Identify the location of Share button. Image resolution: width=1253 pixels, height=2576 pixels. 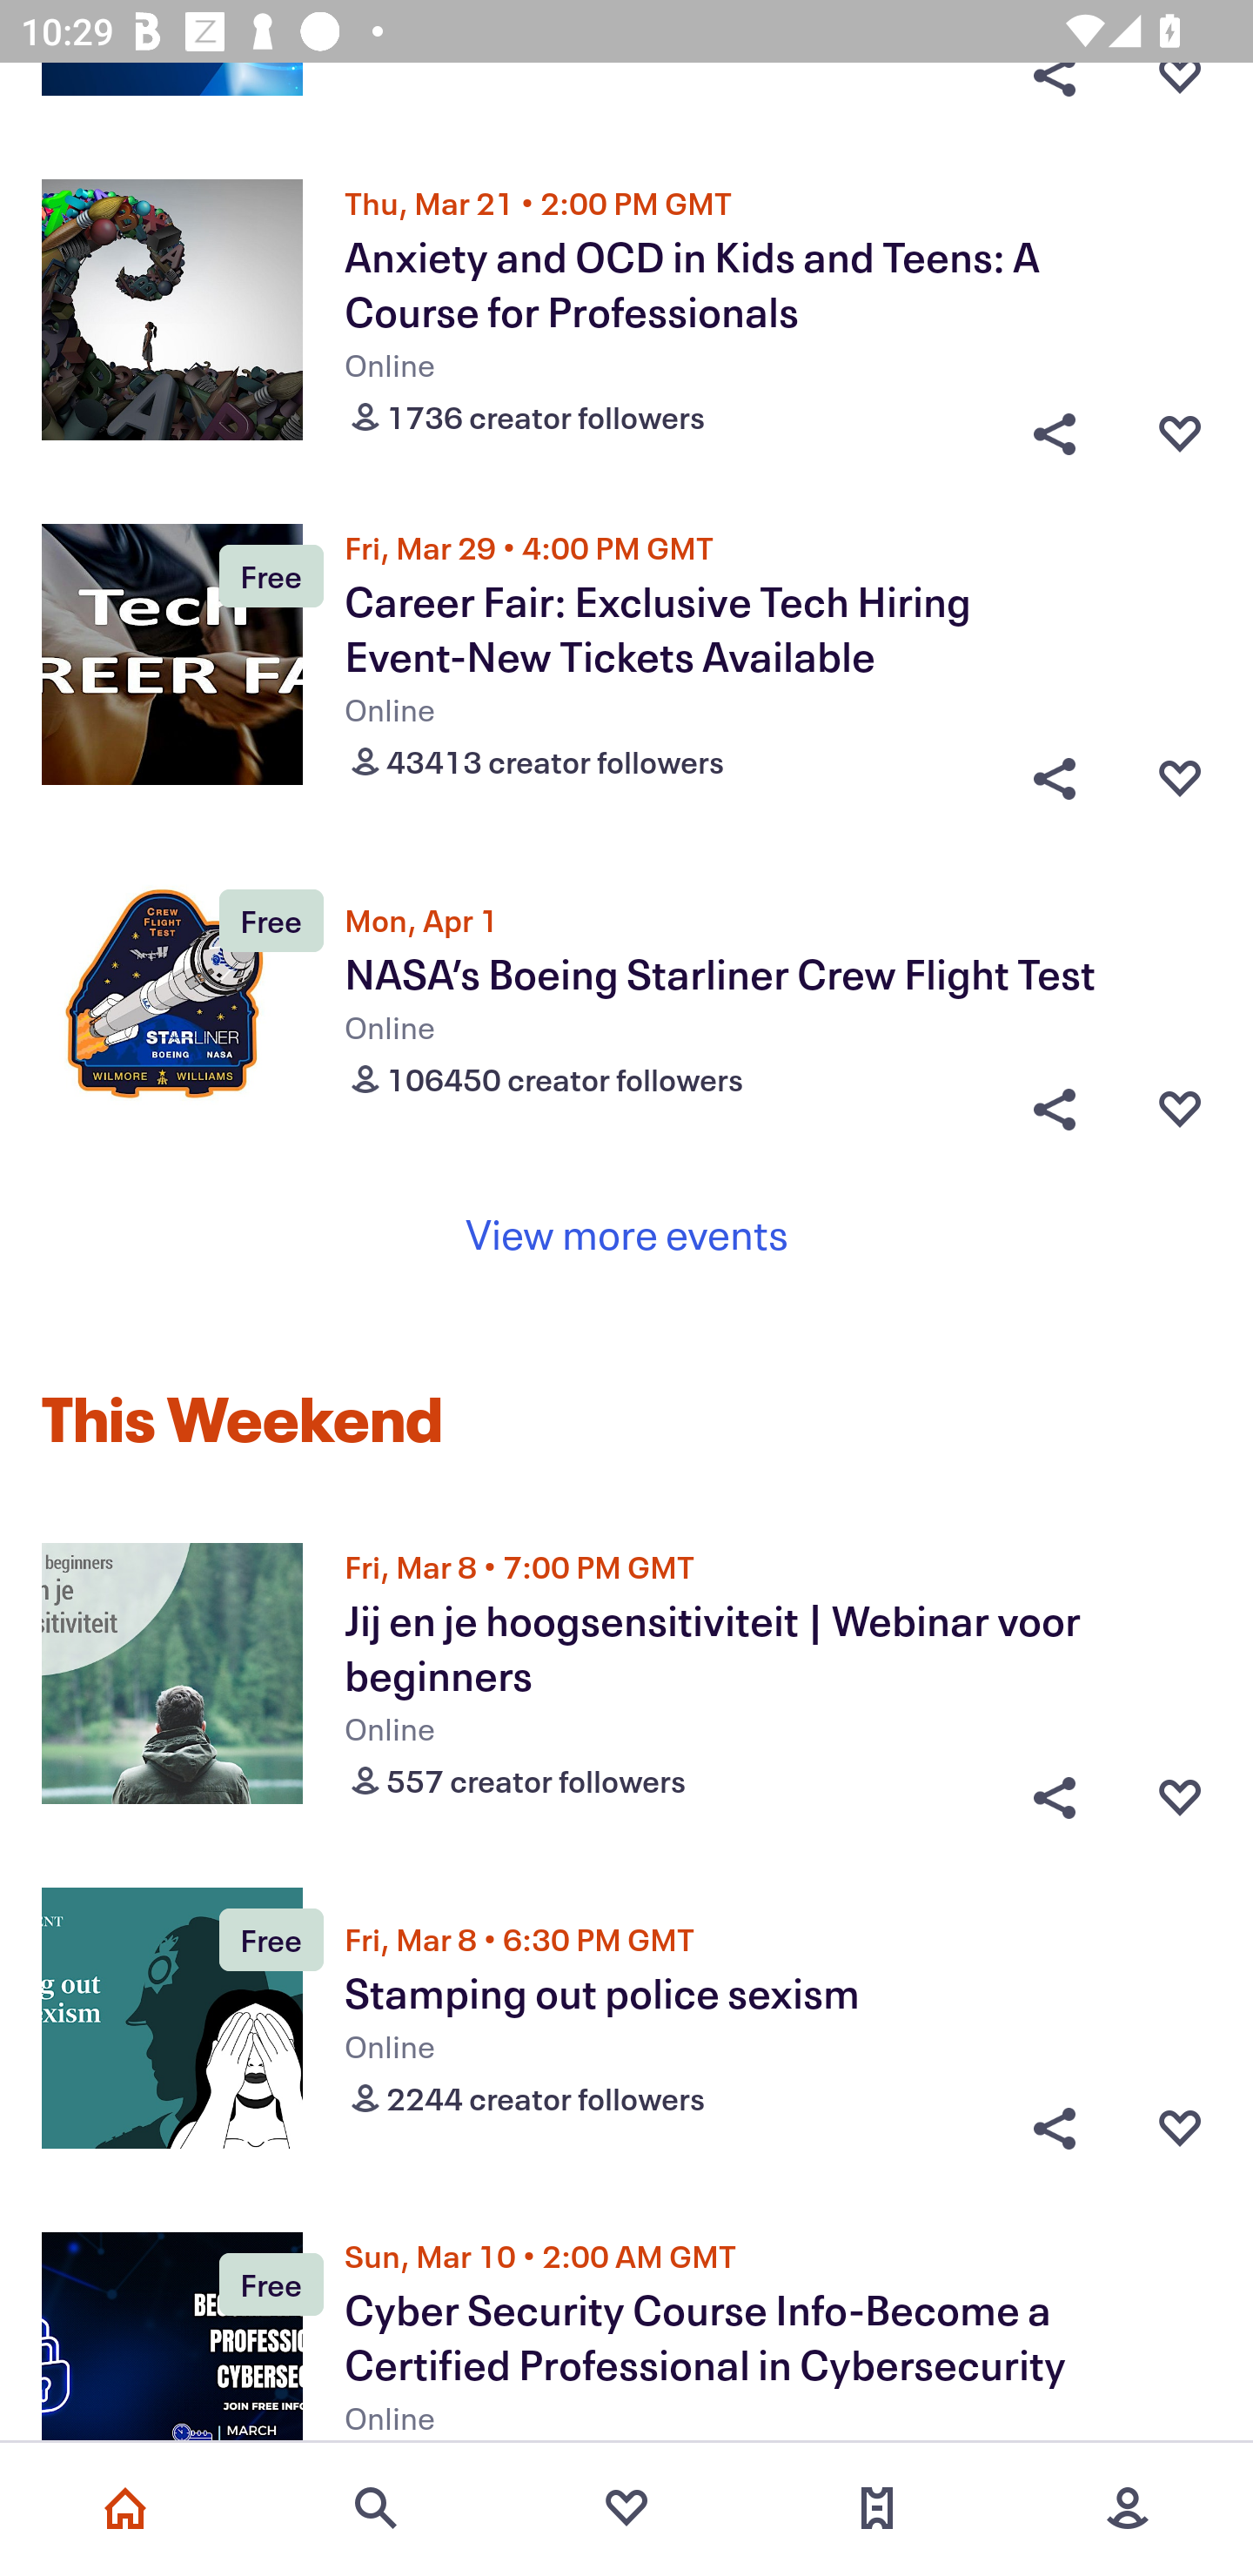
(1055, 99).